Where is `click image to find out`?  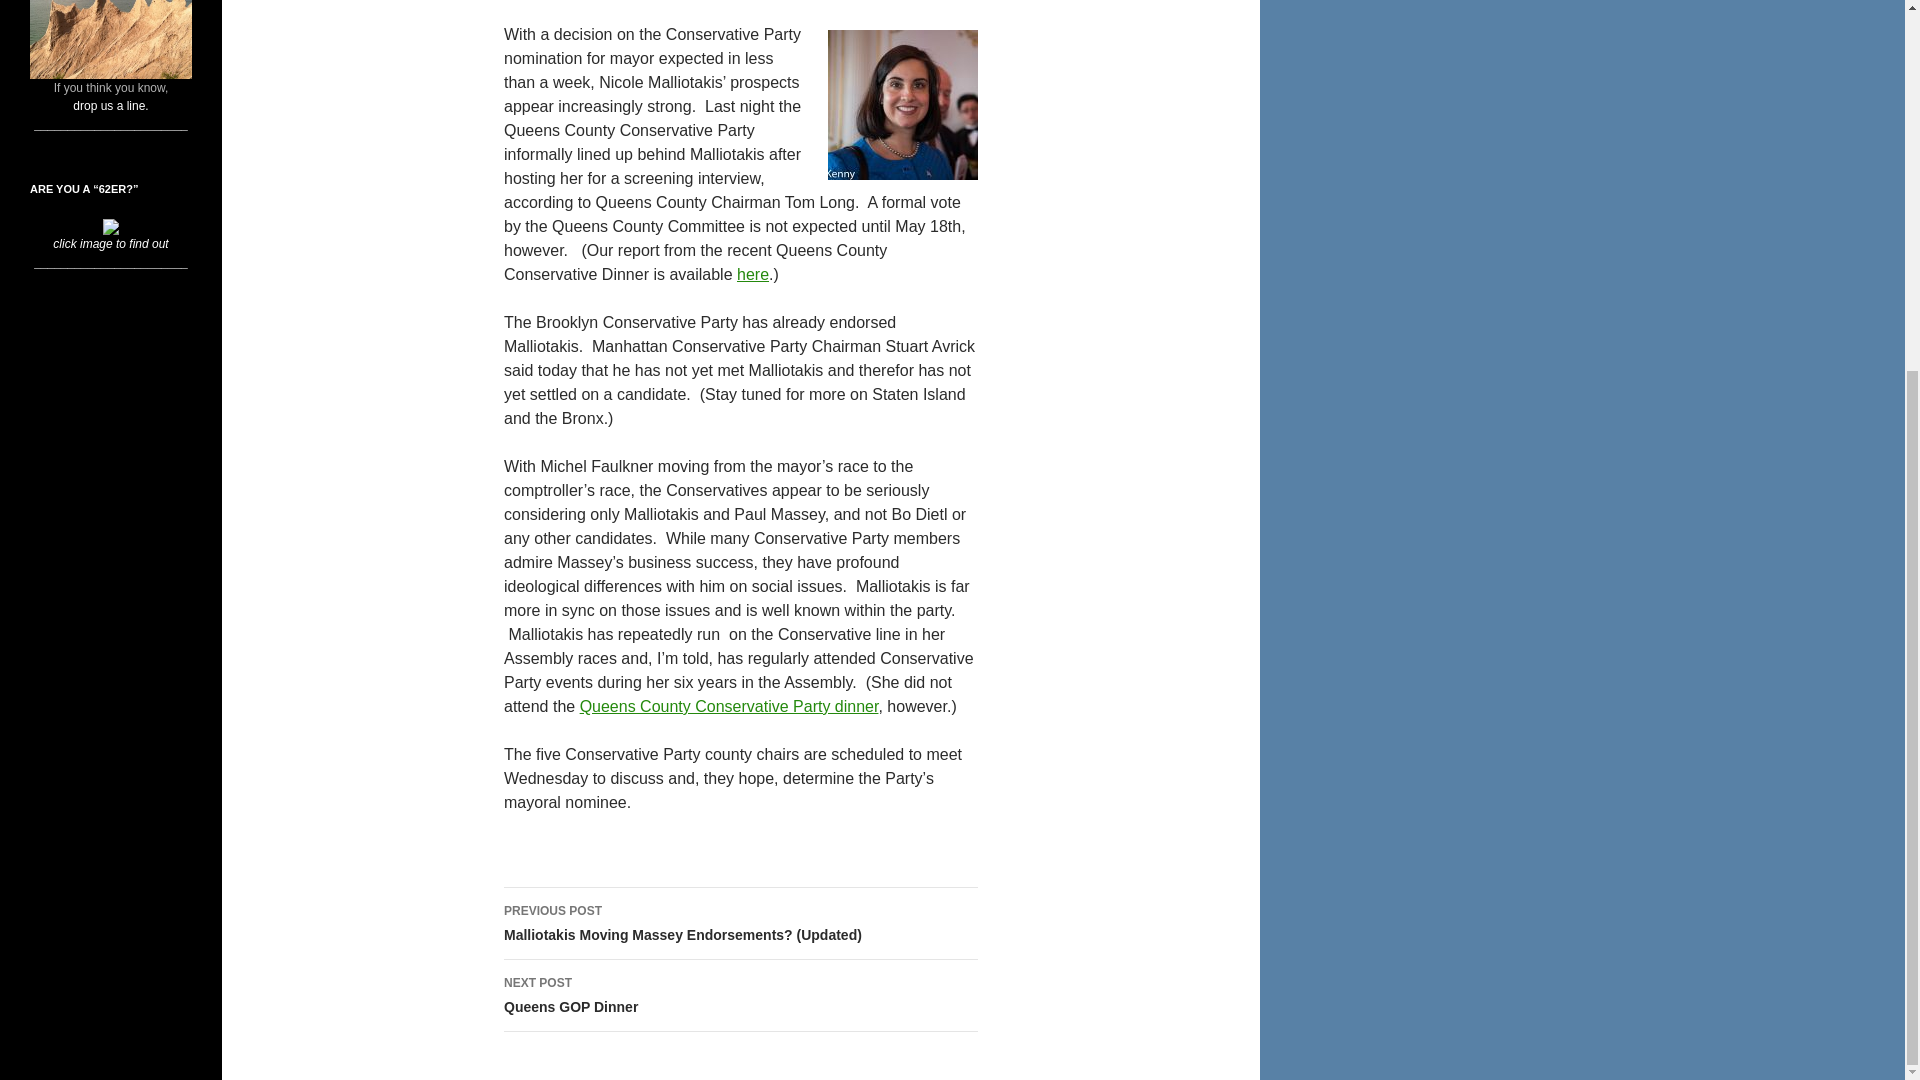 click image to find out is located at coordinates (110, 234).